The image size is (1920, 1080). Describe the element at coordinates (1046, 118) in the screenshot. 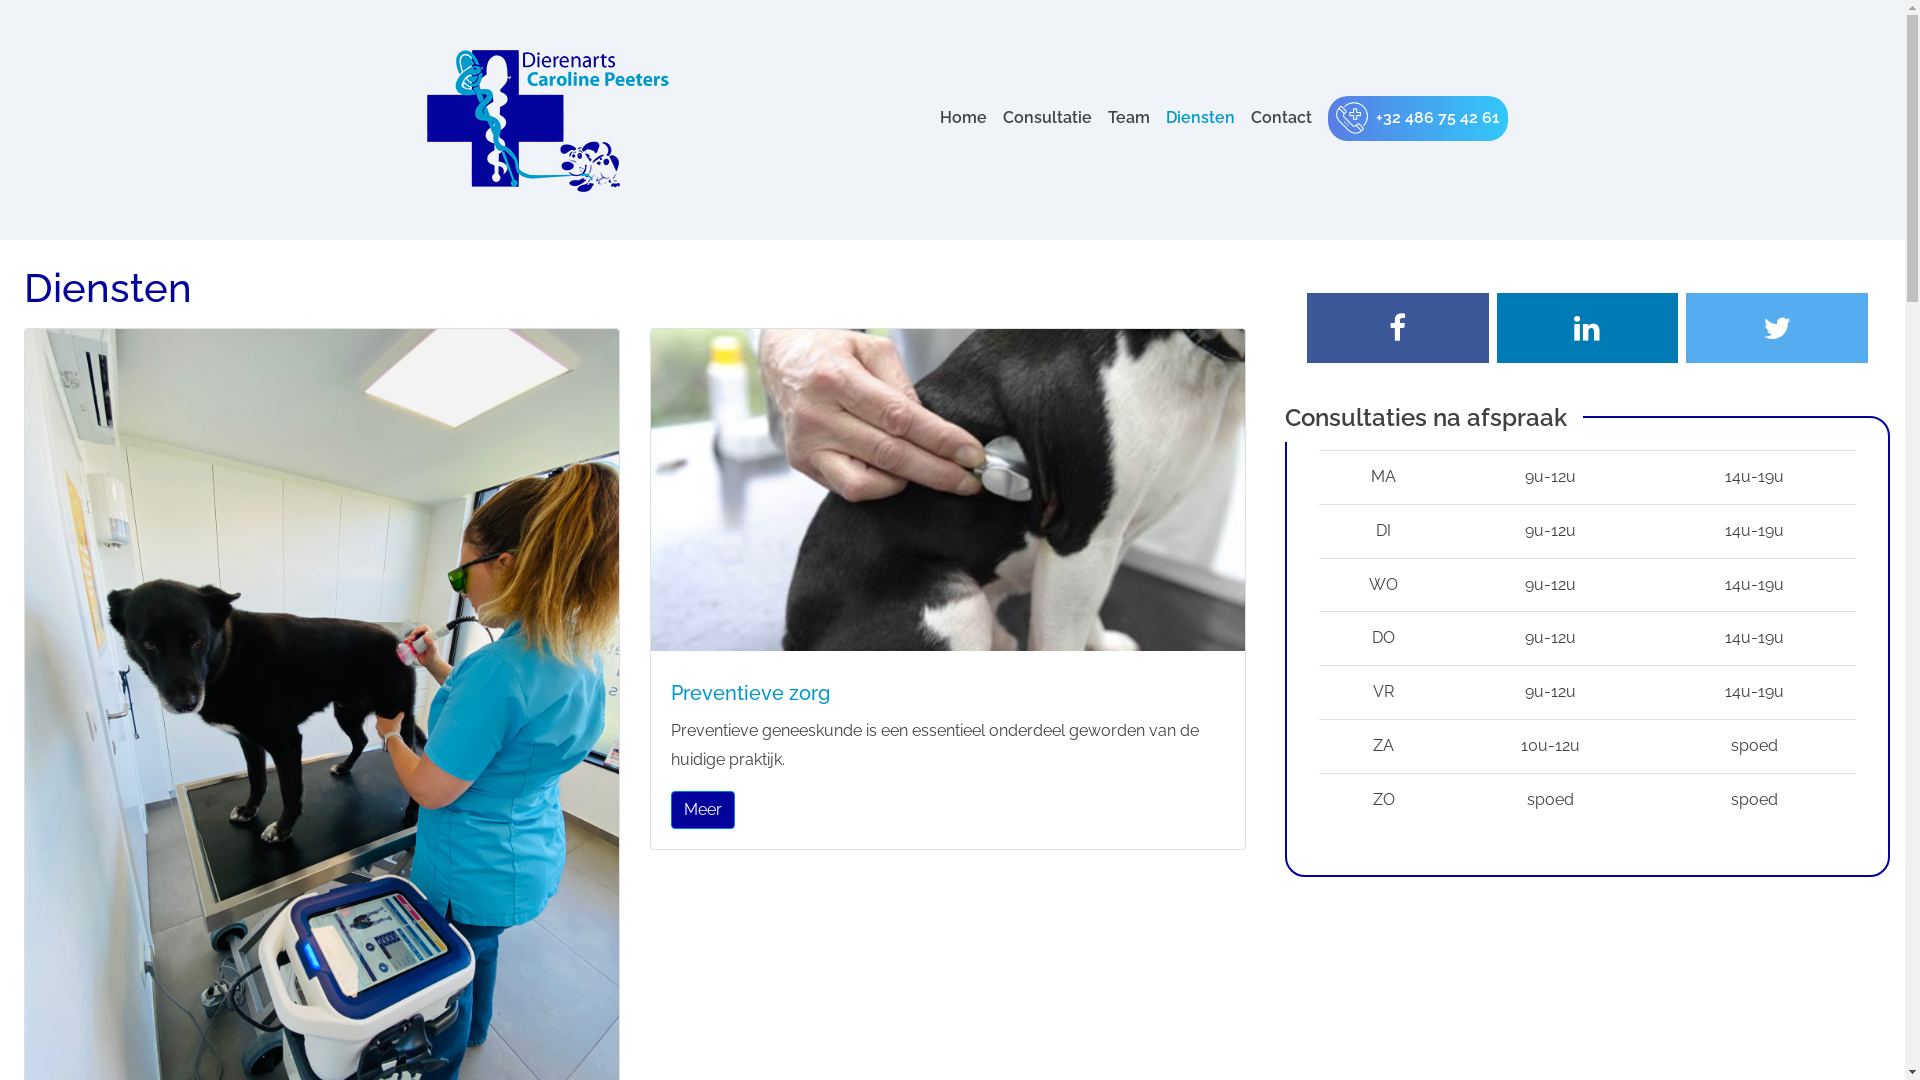

I see `Consultatie` at that location.